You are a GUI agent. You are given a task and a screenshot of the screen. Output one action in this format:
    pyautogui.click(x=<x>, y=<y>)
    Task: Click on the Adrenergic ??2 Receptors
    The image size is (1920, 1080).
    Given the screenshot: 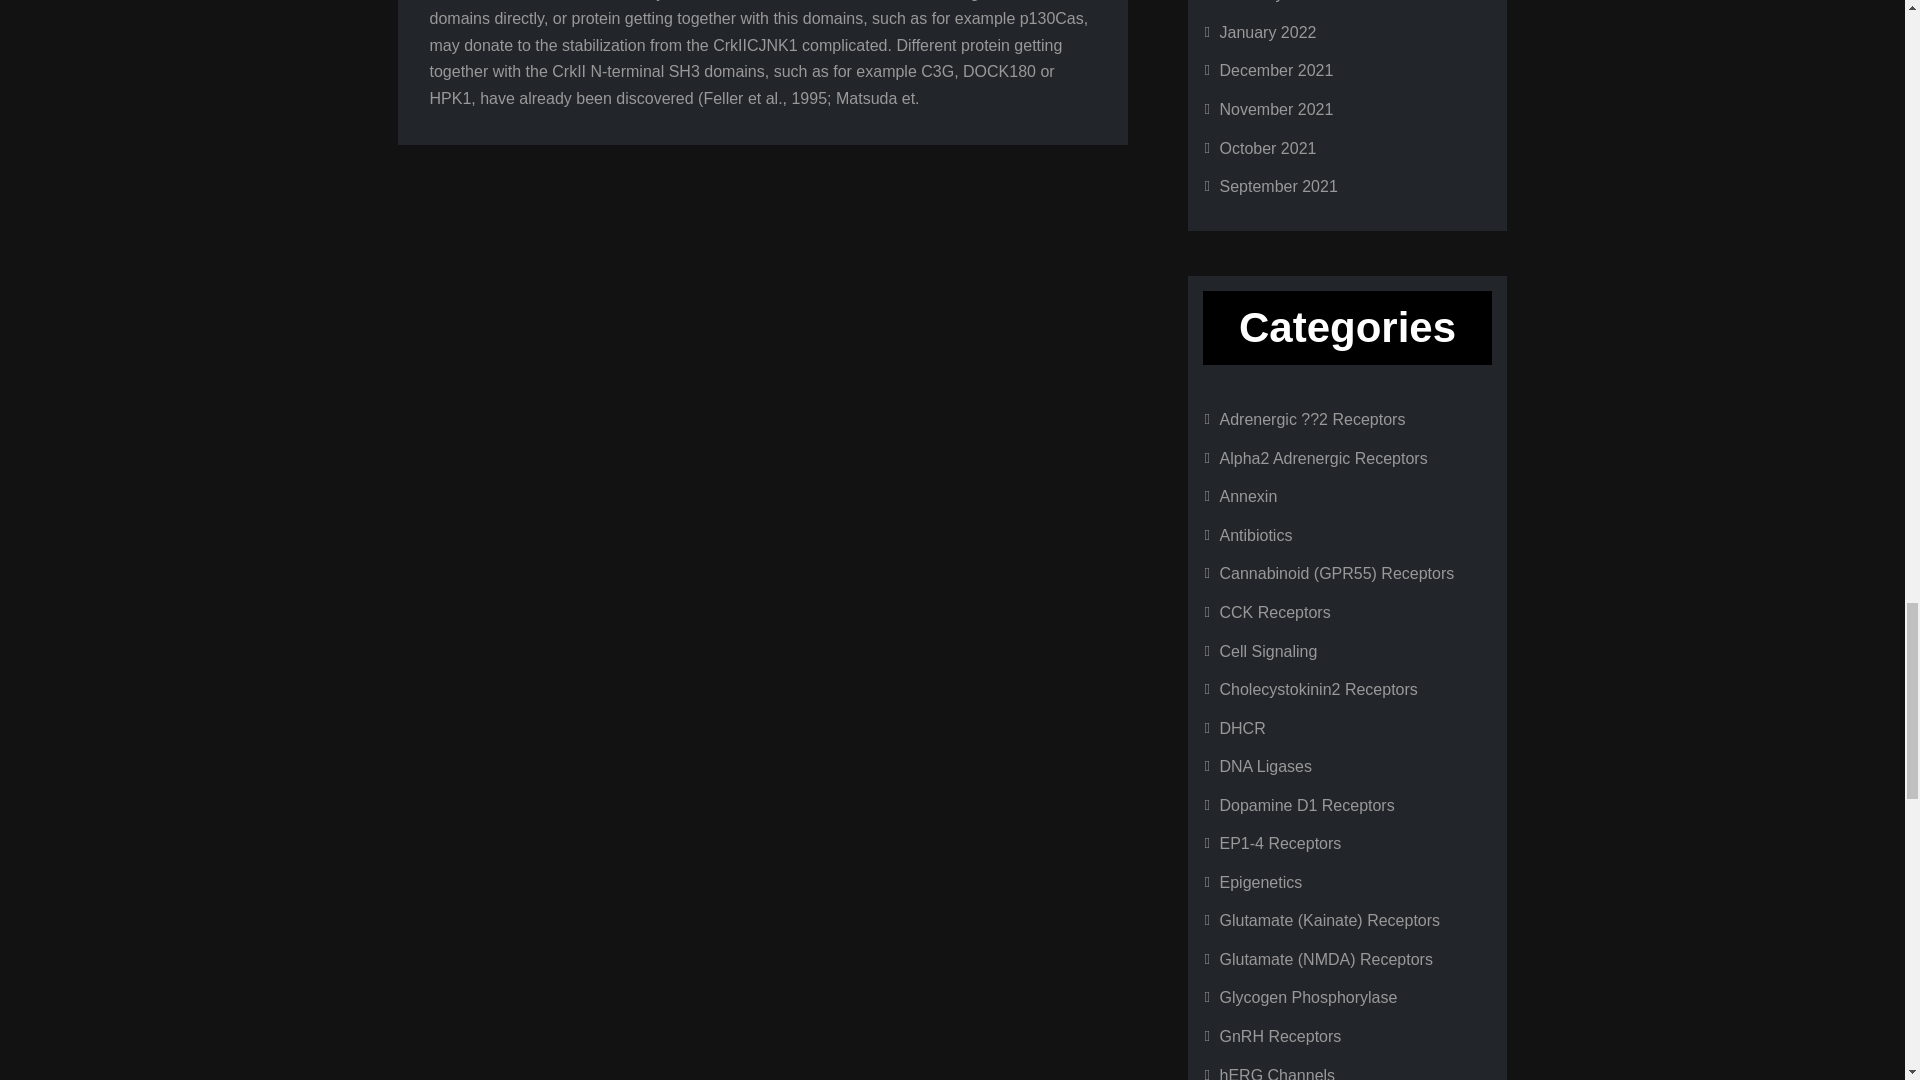 What is the action you would take?
    pyautogui.click(x=1312, y=419)
    